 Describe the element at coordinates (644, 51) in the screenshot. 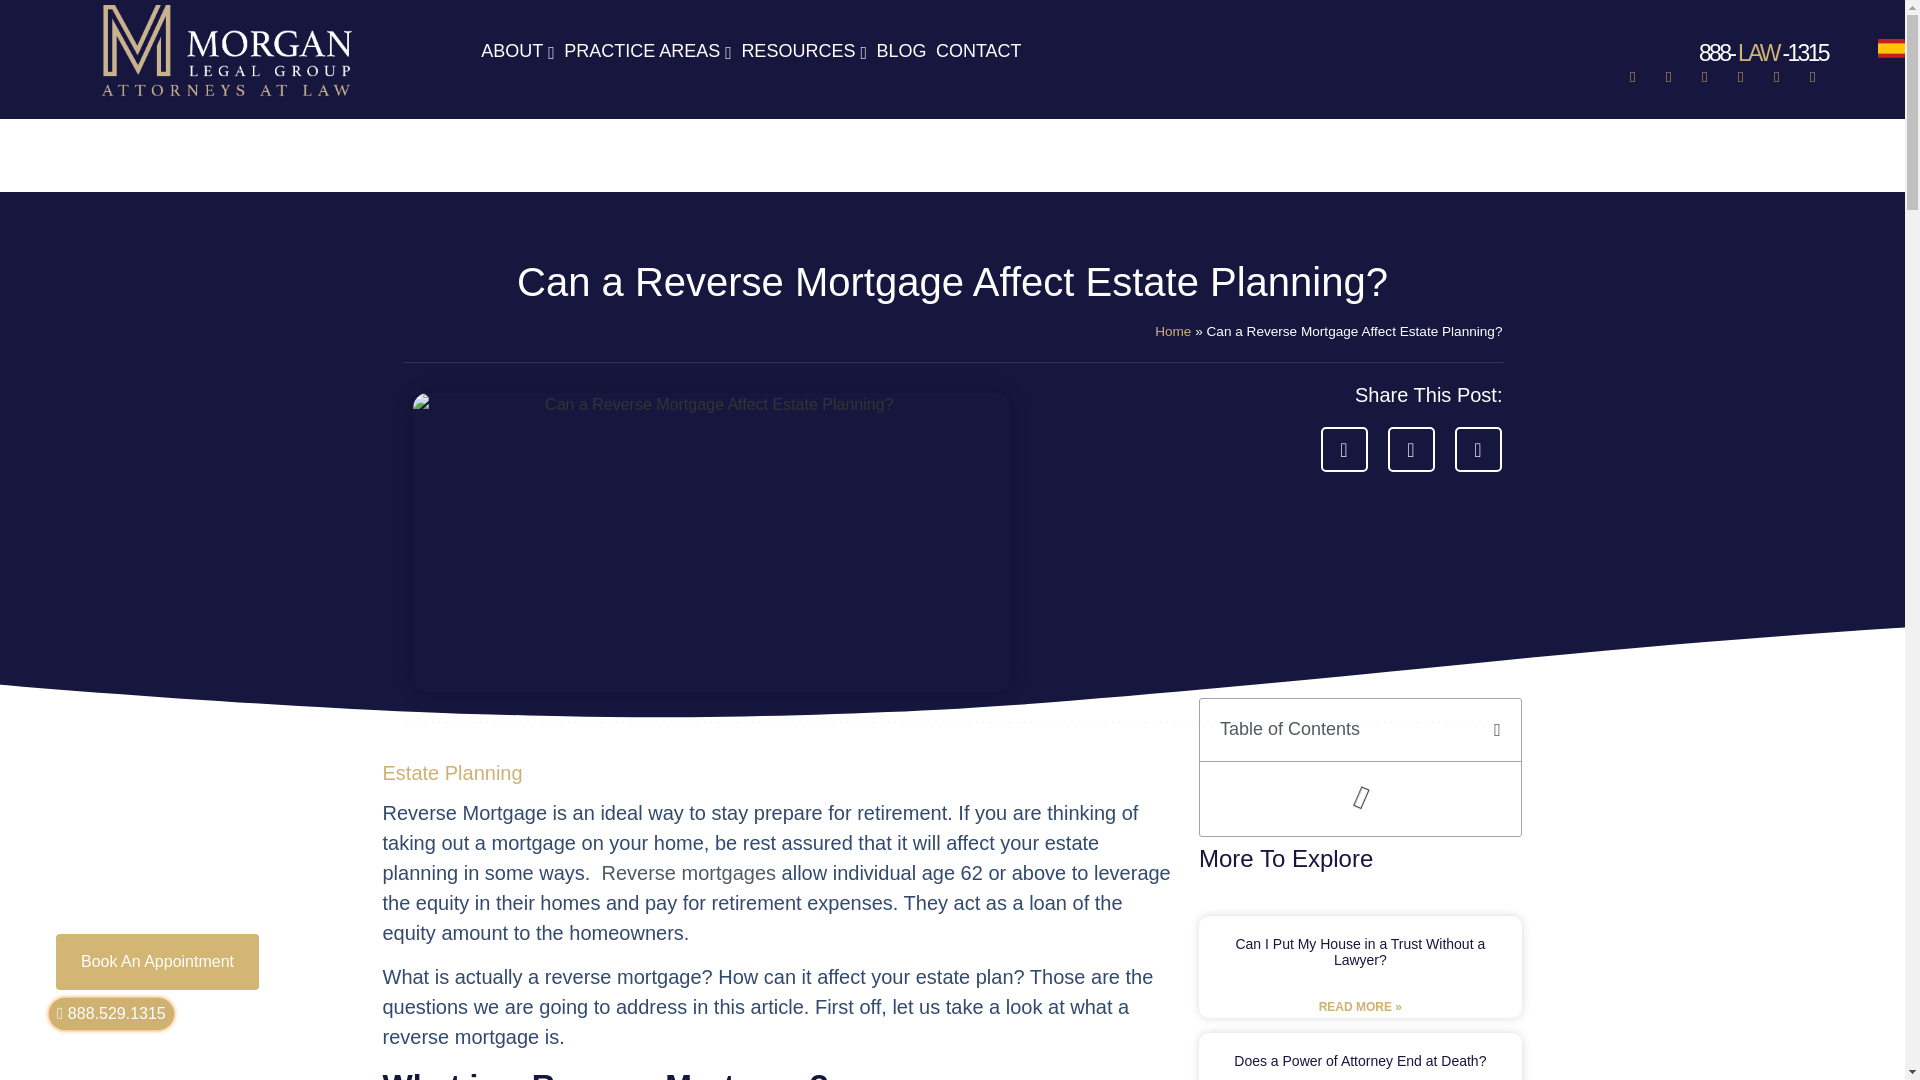

I see `PRACTICE AREAS` at that location.